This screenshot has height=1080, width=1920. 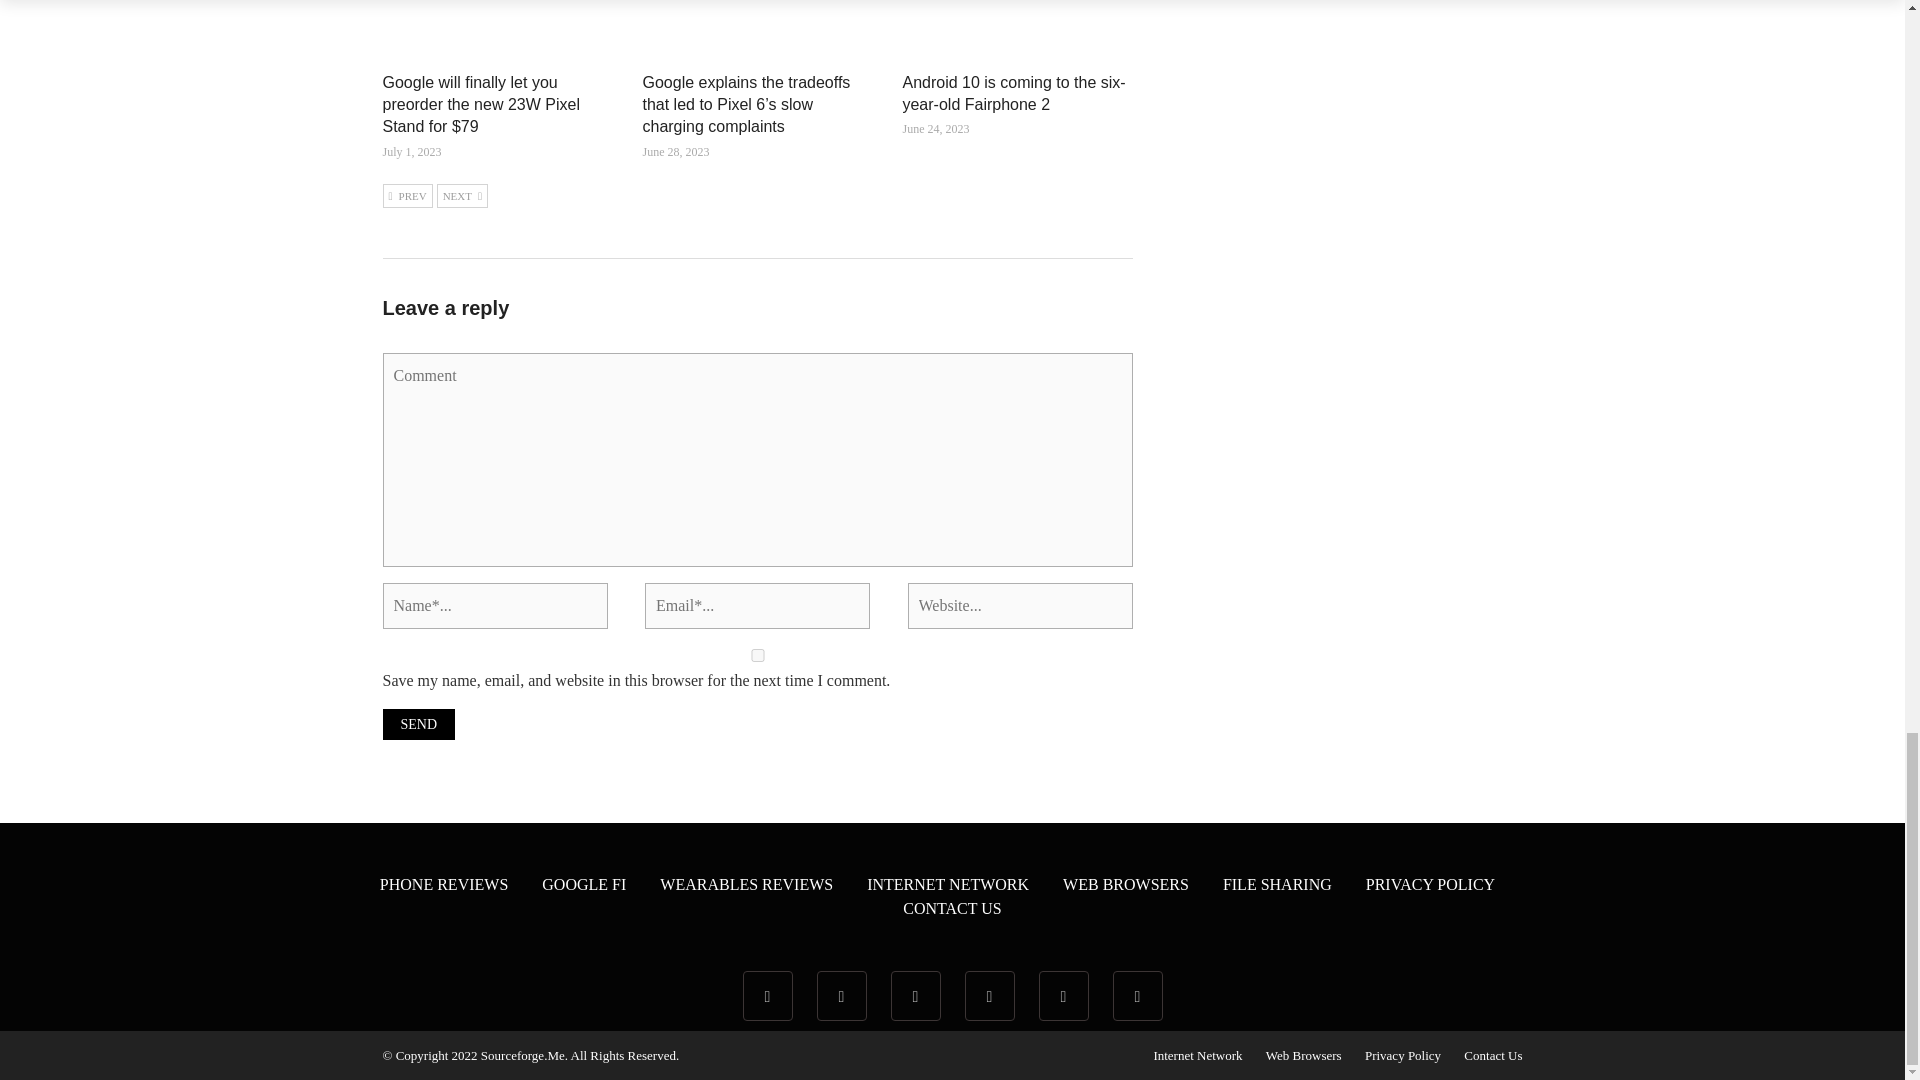 I want to click on yes, so click(x=757, y=656).